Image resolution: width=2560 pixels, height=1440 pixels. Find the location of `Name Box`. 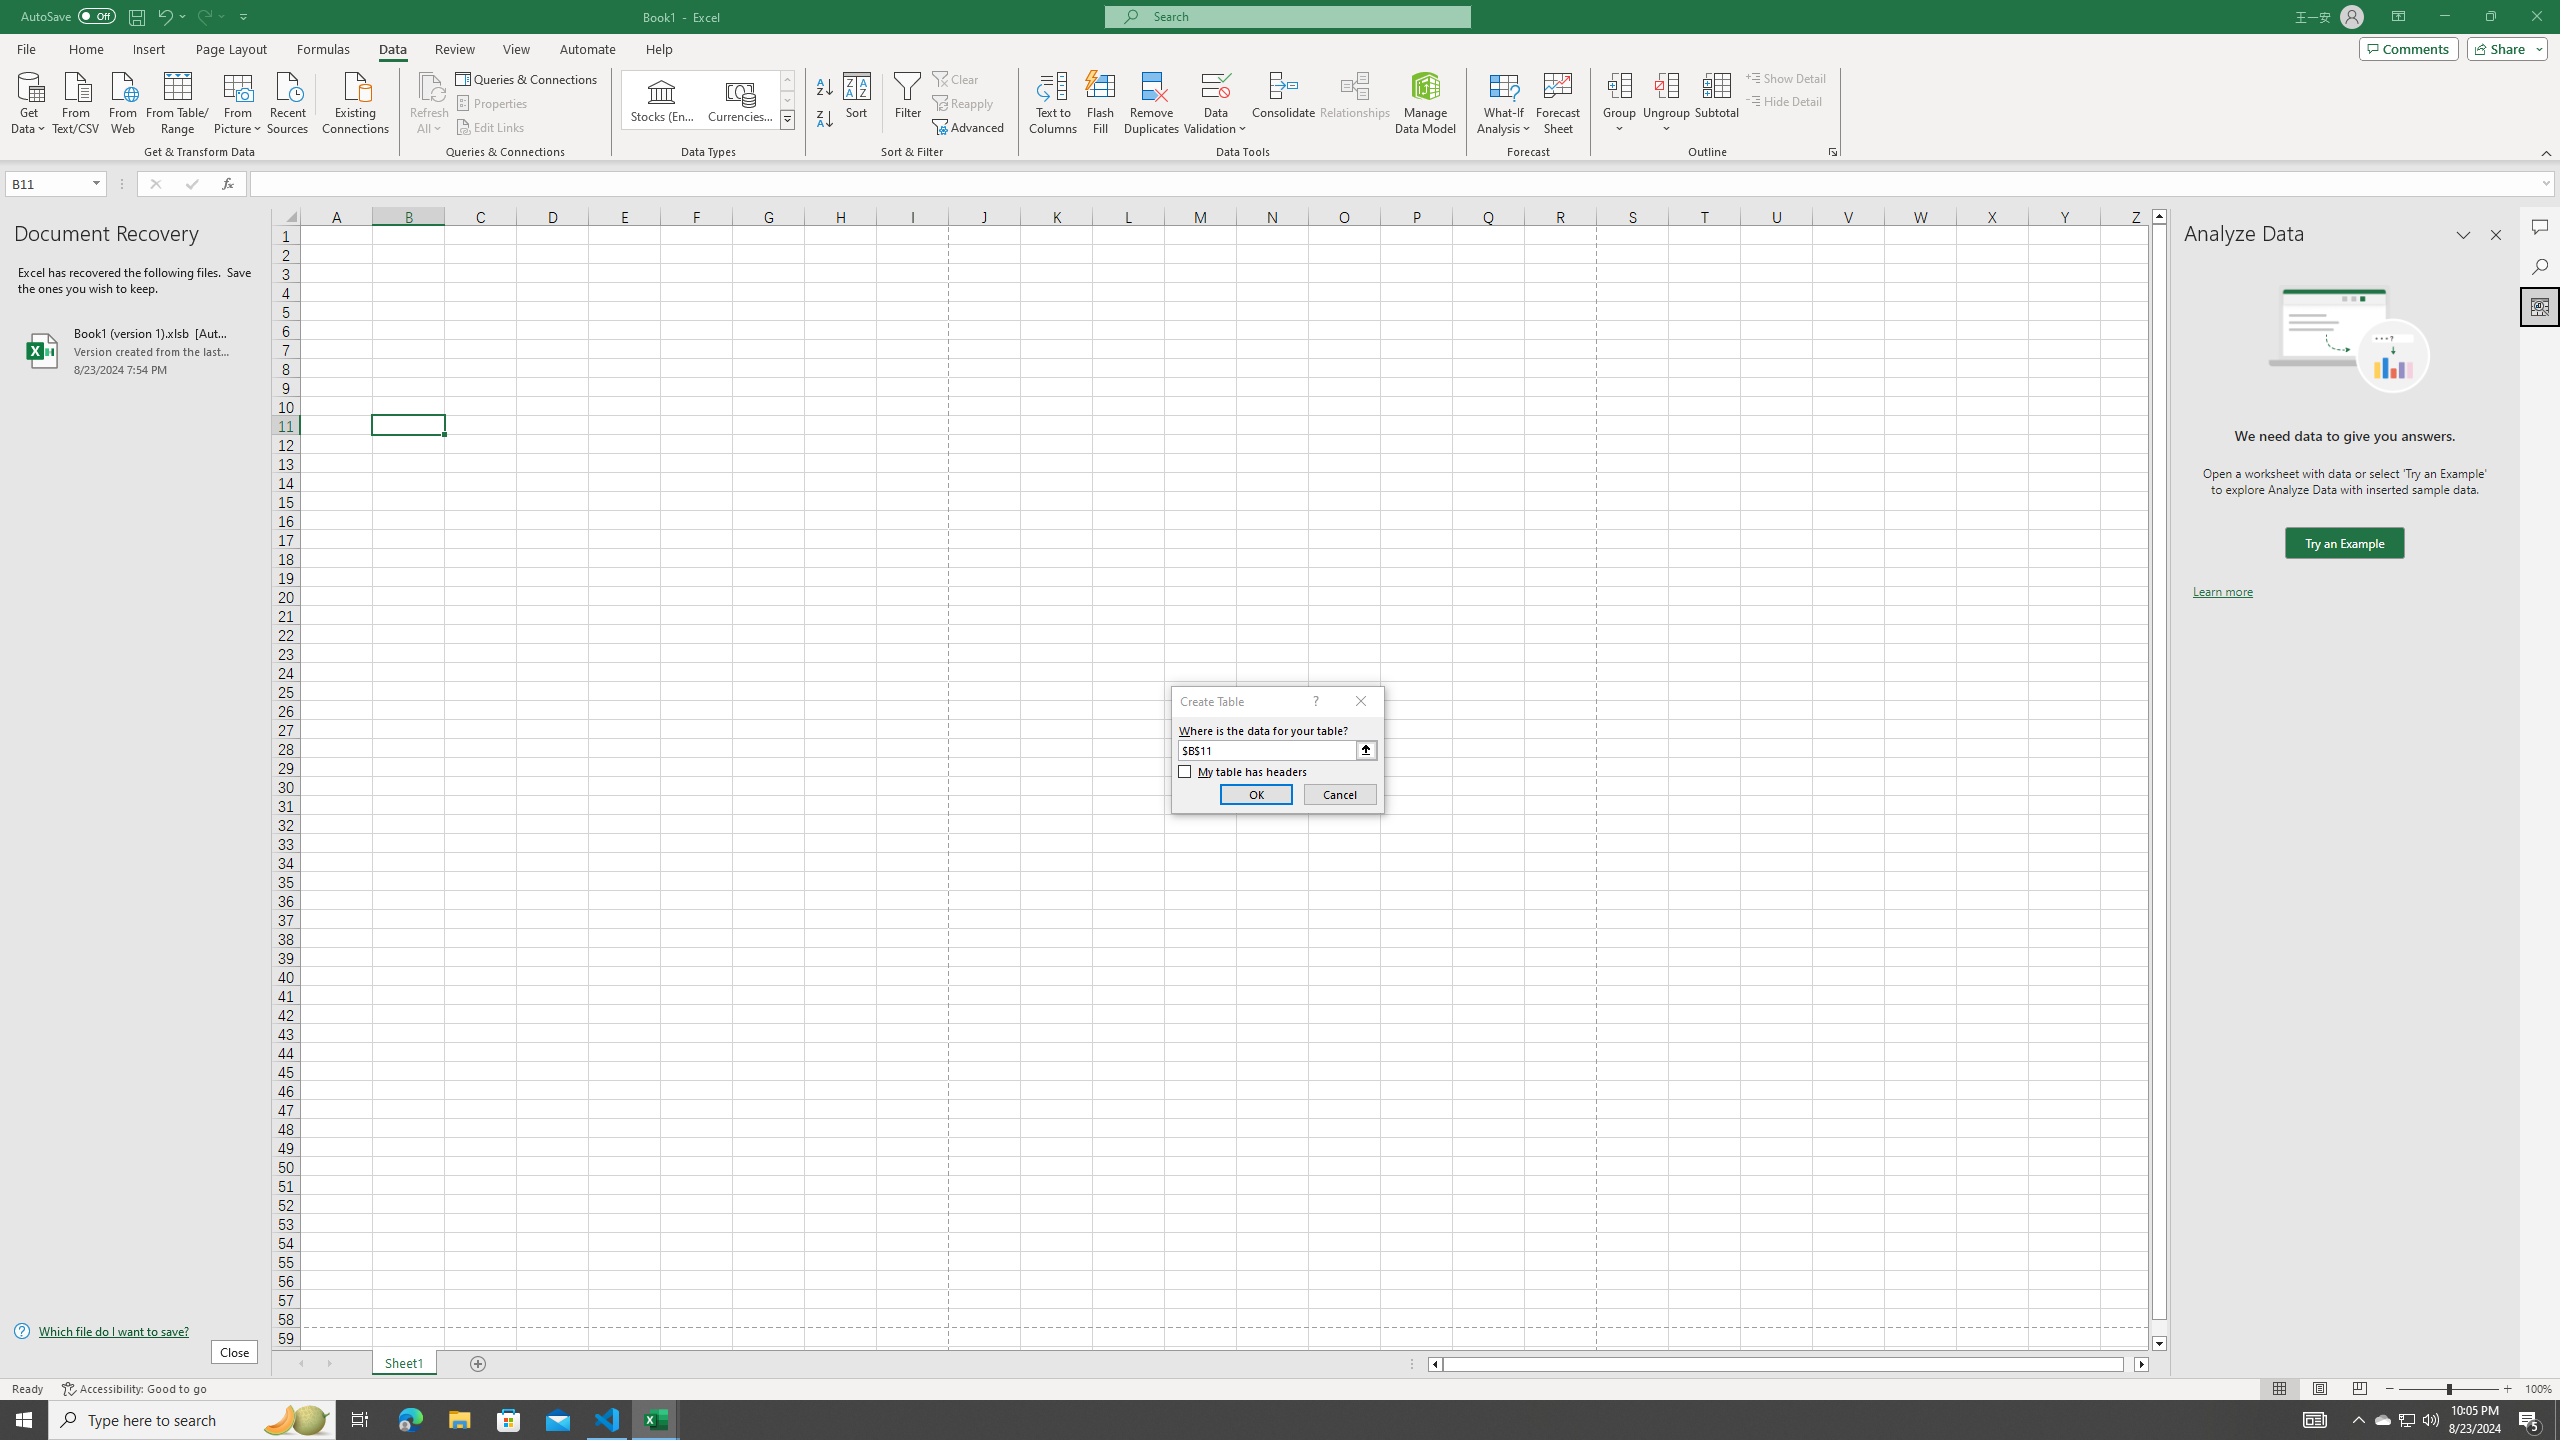

Name Box is located at coordinates (54, 183).